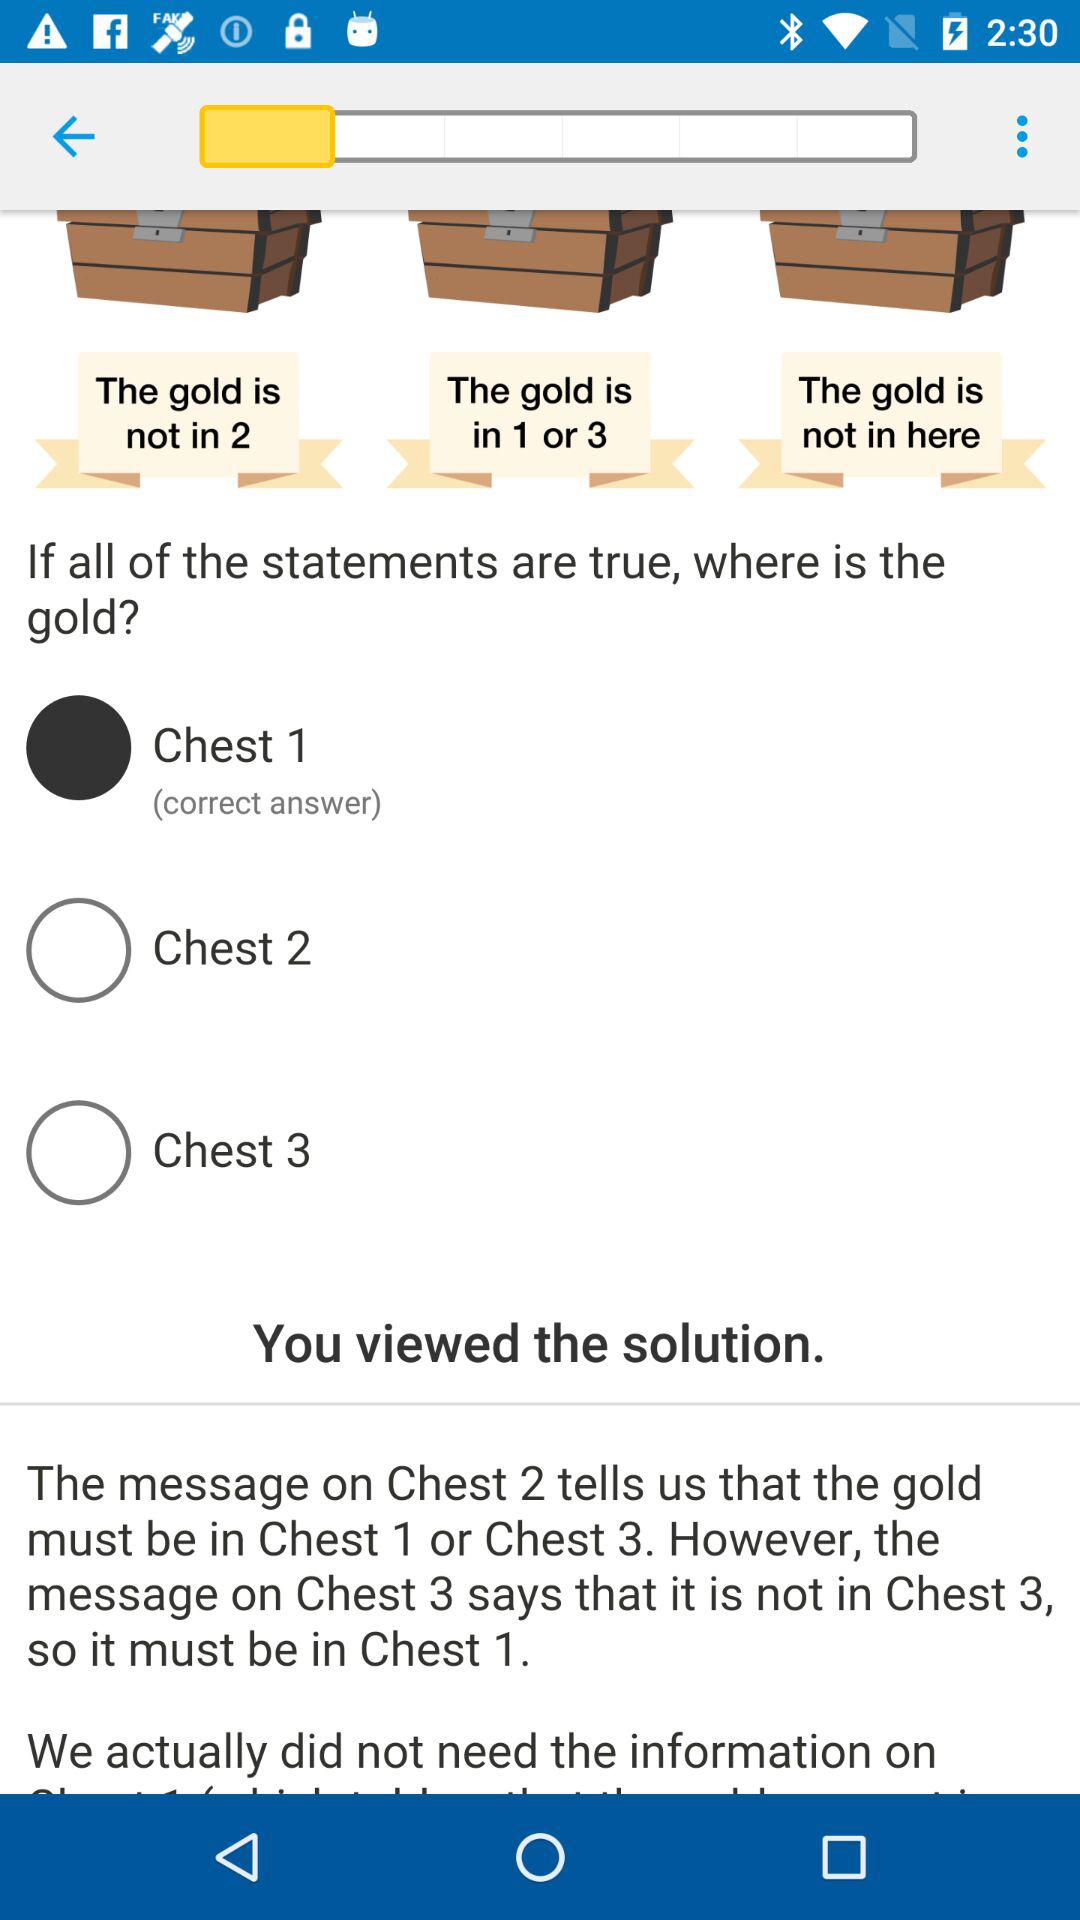  What do you see at coordinates (540, 1626) in the screenshot?
I see `more information` at bounding box center [540, 1626].